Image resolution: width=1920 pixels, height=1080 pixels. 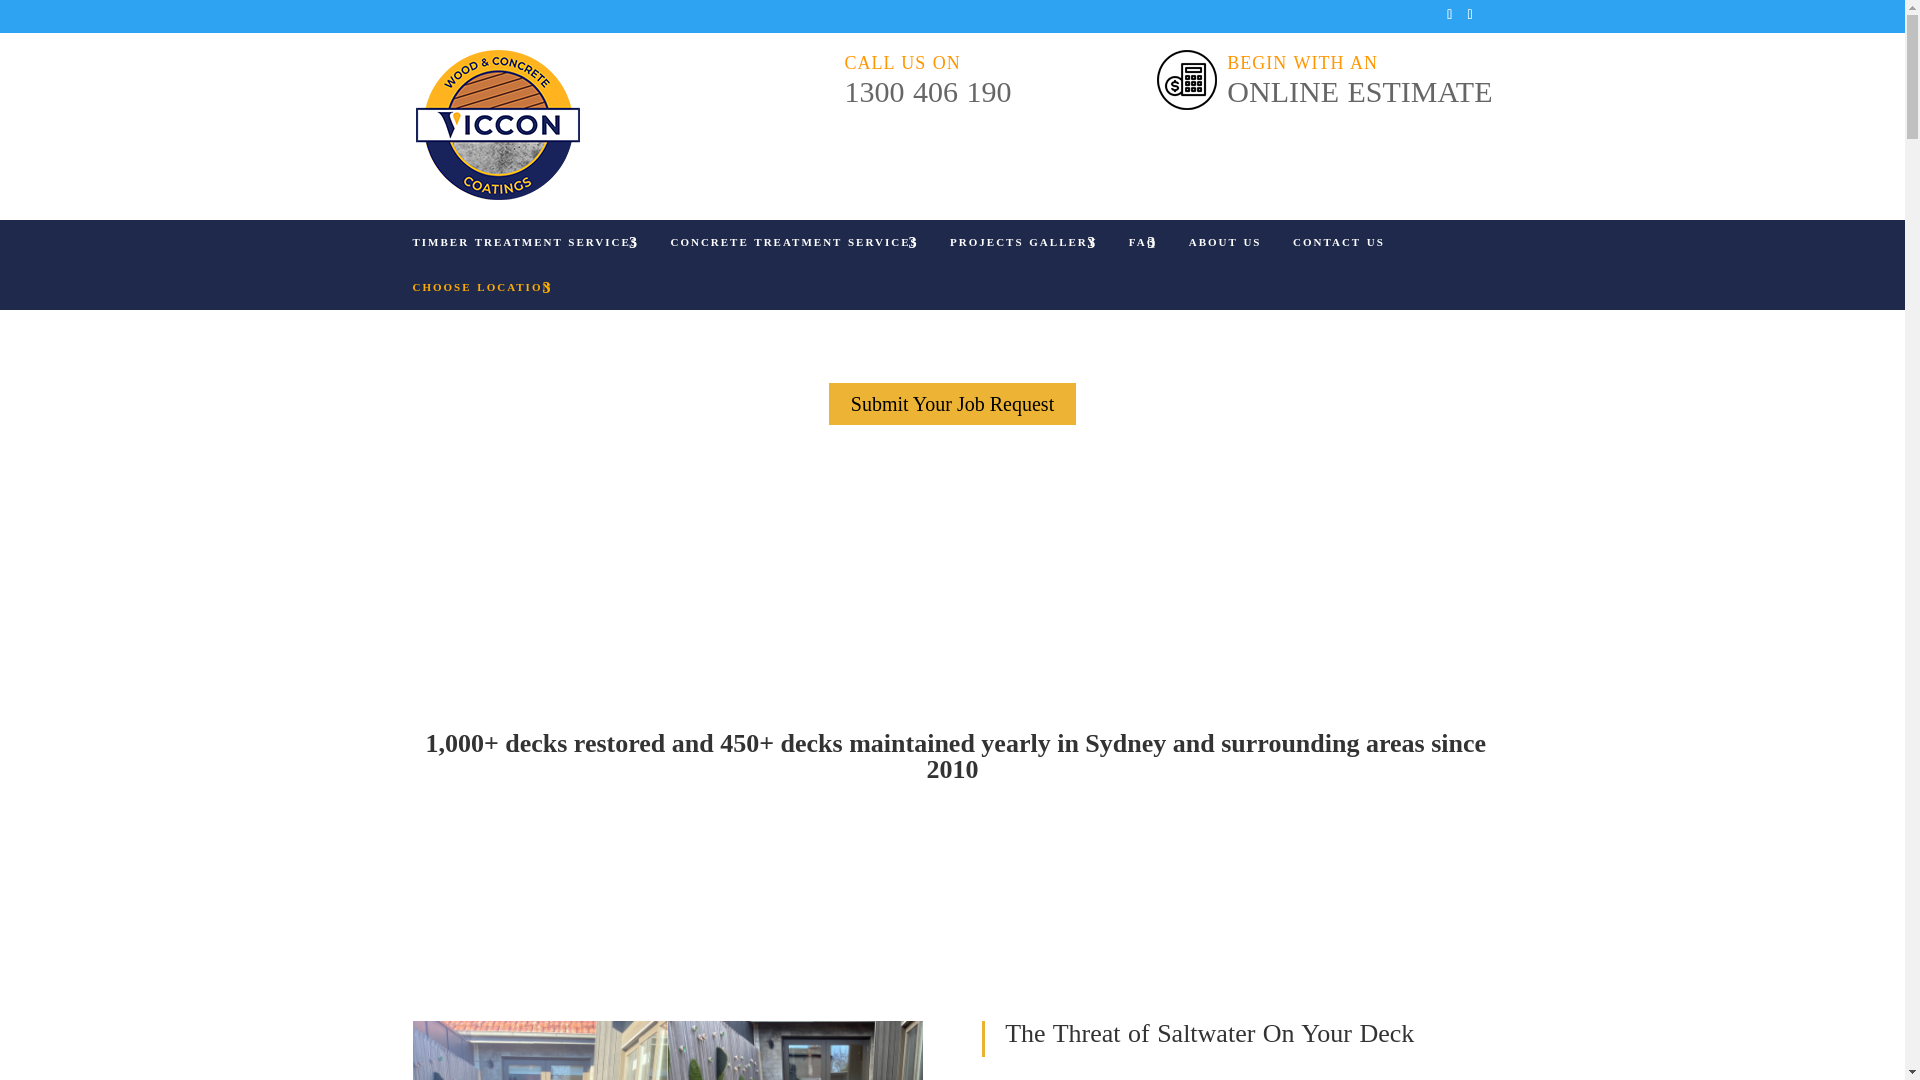 What do you see at coordinates (524, 242) in the screenshot?
I see `TIMBER TREATMENT SERVICES` at bounding box center [524, 242].